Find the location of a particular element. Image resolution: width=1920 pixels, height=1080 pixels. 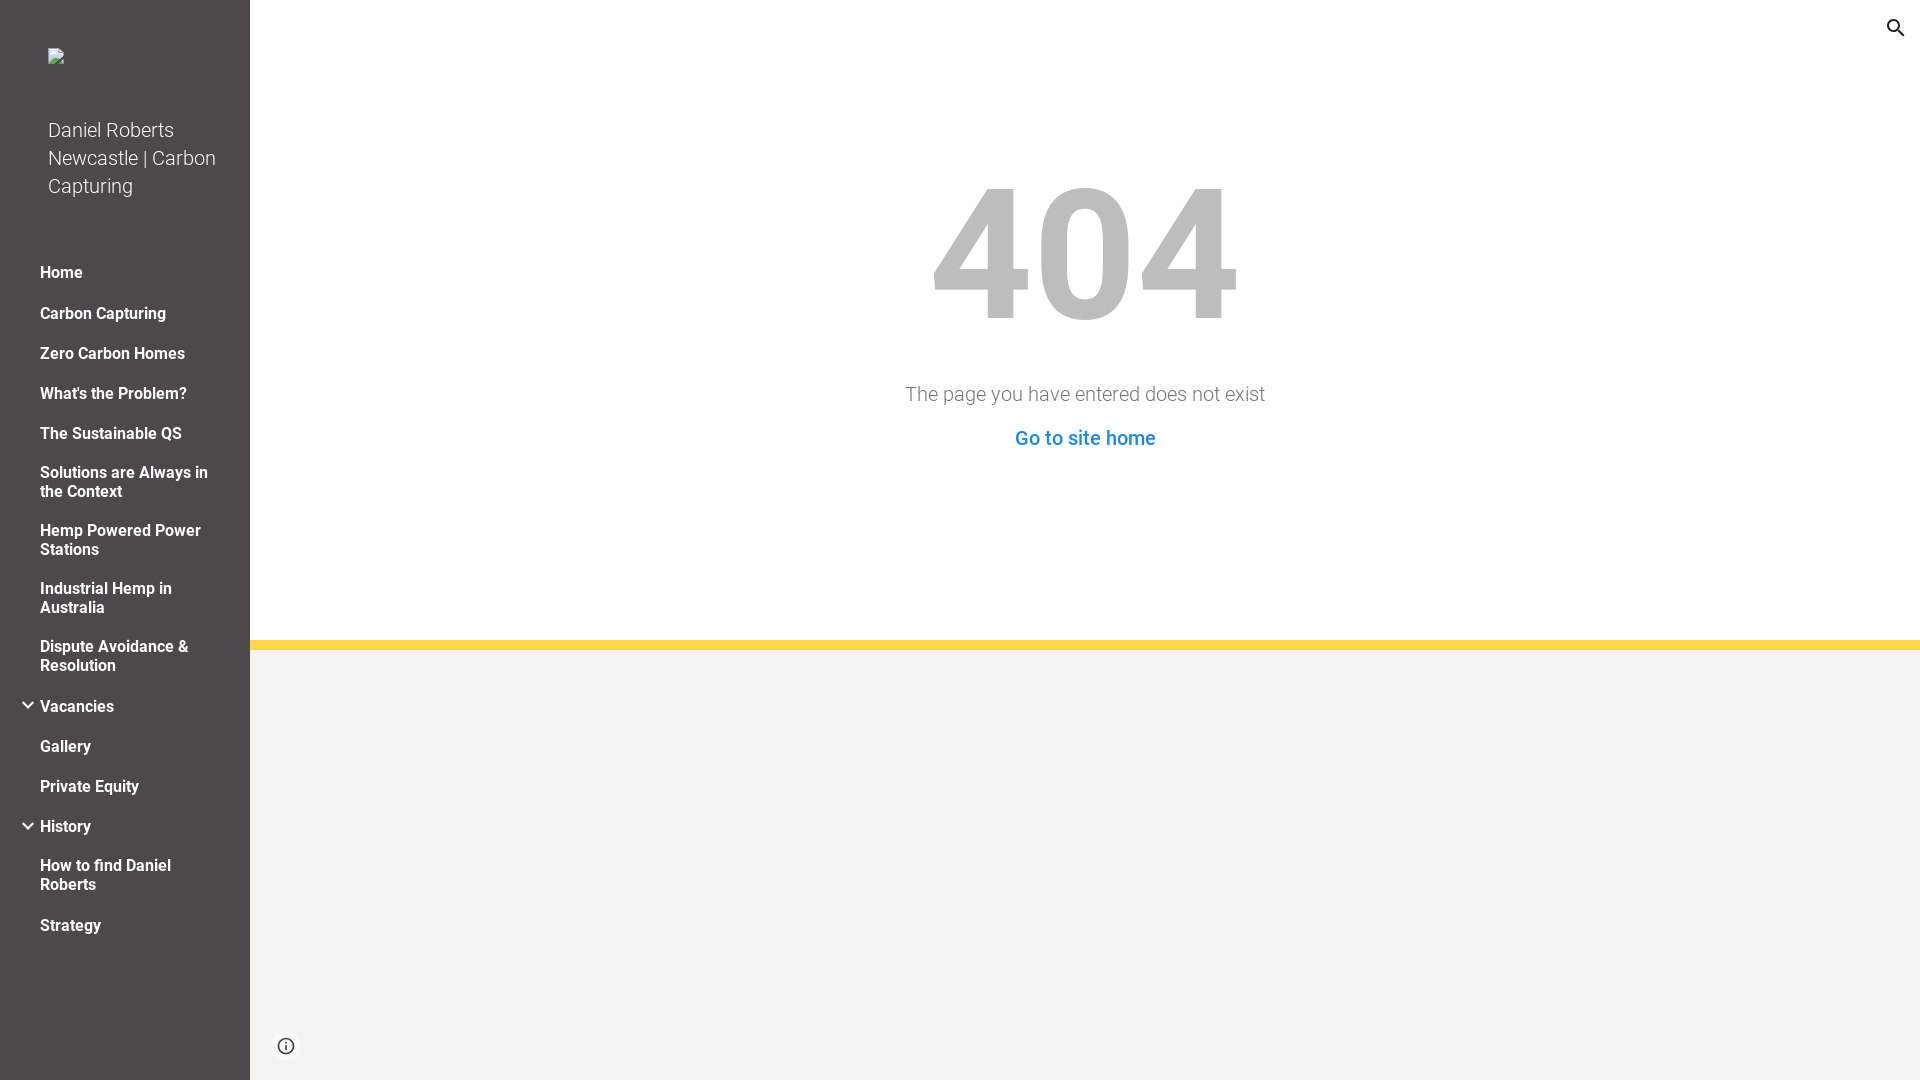

Strategy is located at coordinates (70, 926).